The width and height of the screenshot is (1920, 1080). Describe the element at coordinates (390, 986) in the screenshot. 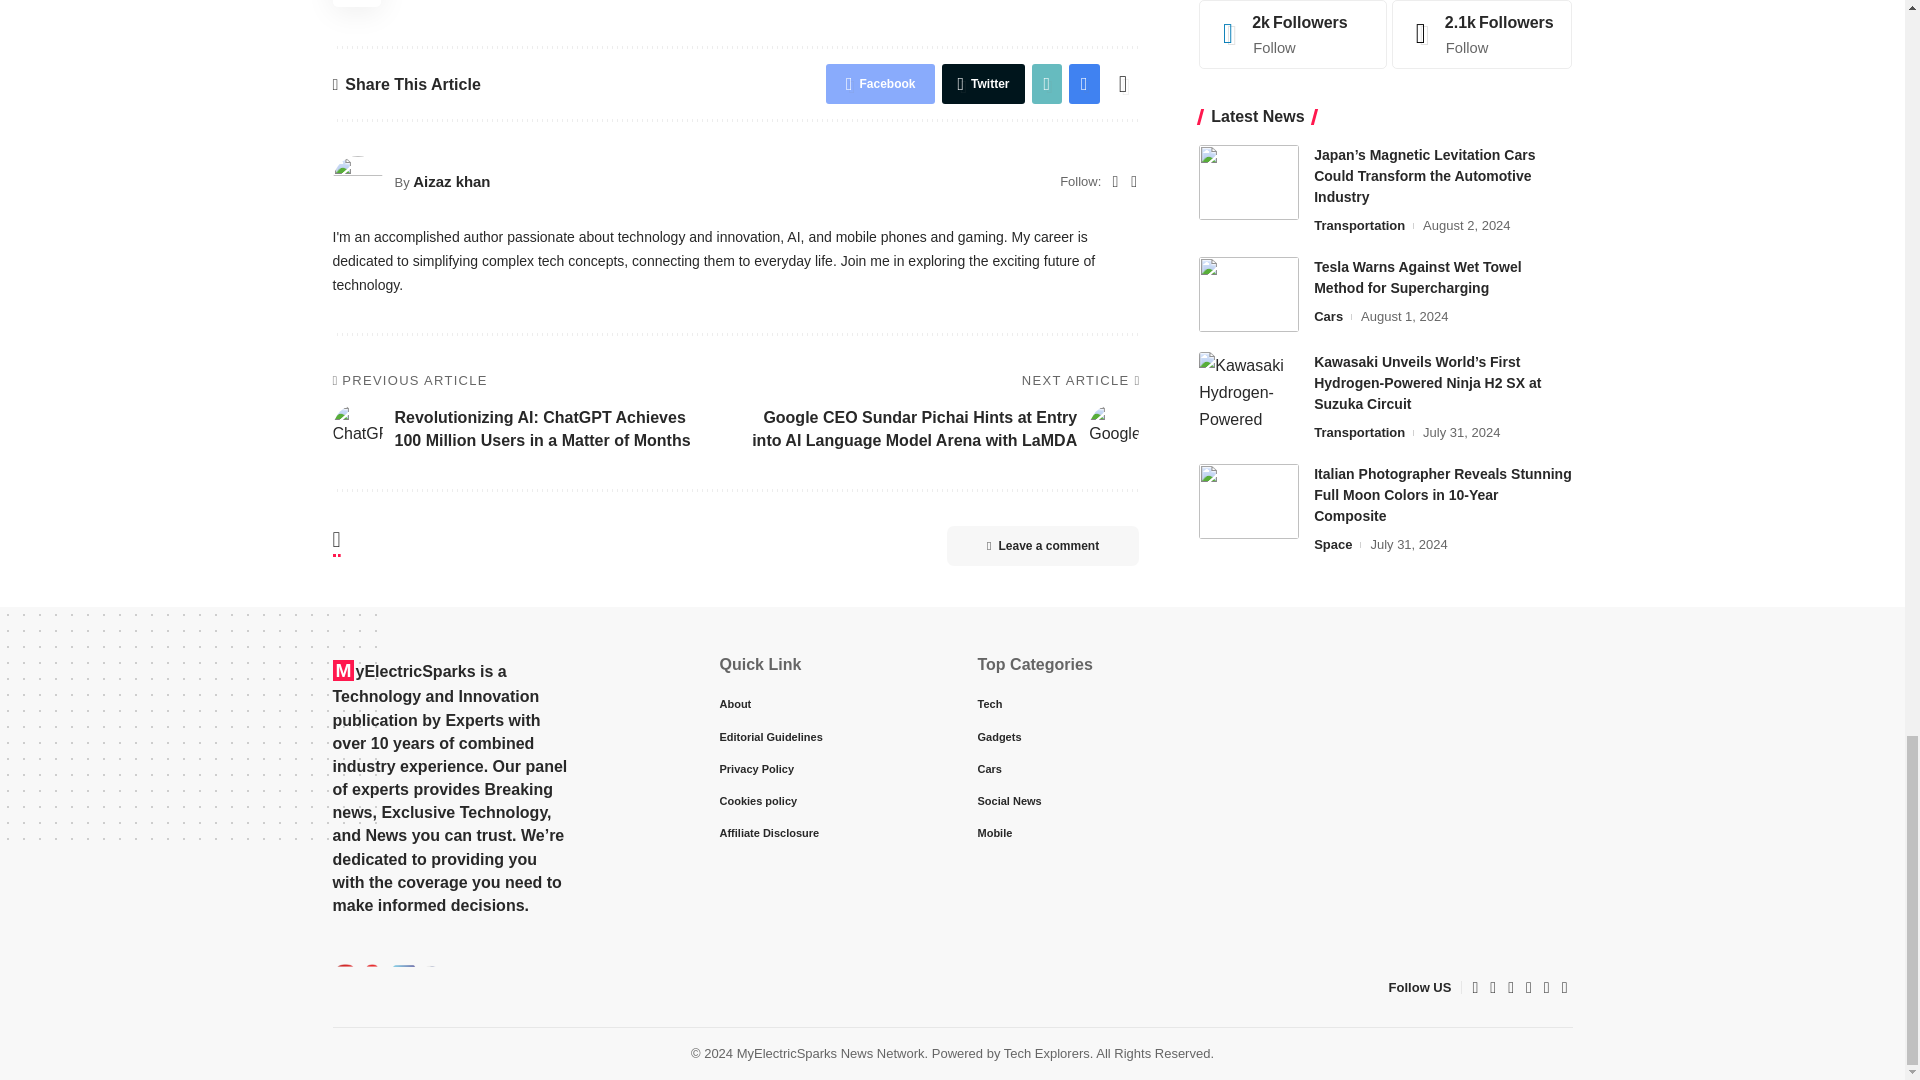

I see `Tech Explorers` at that location.